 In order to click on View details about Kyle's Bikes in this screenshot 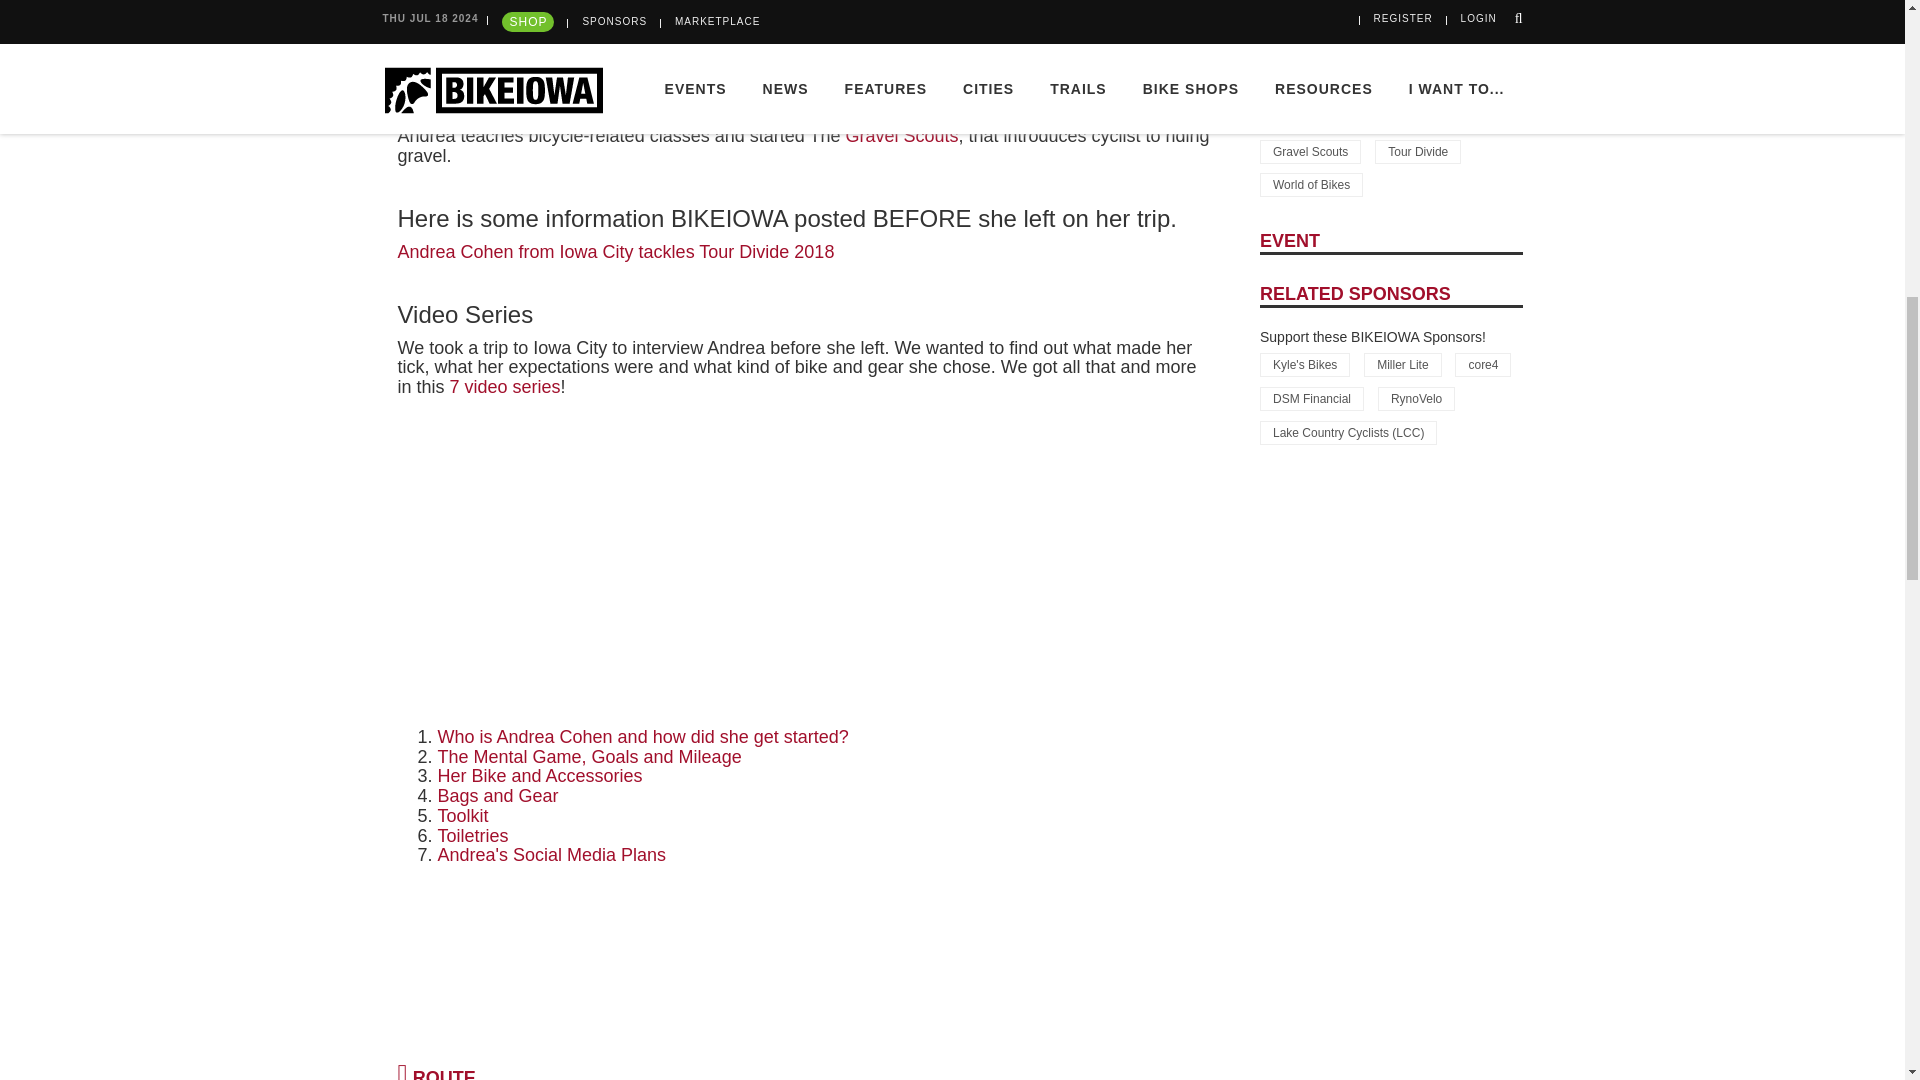, I will do `click(1304, 364)`.